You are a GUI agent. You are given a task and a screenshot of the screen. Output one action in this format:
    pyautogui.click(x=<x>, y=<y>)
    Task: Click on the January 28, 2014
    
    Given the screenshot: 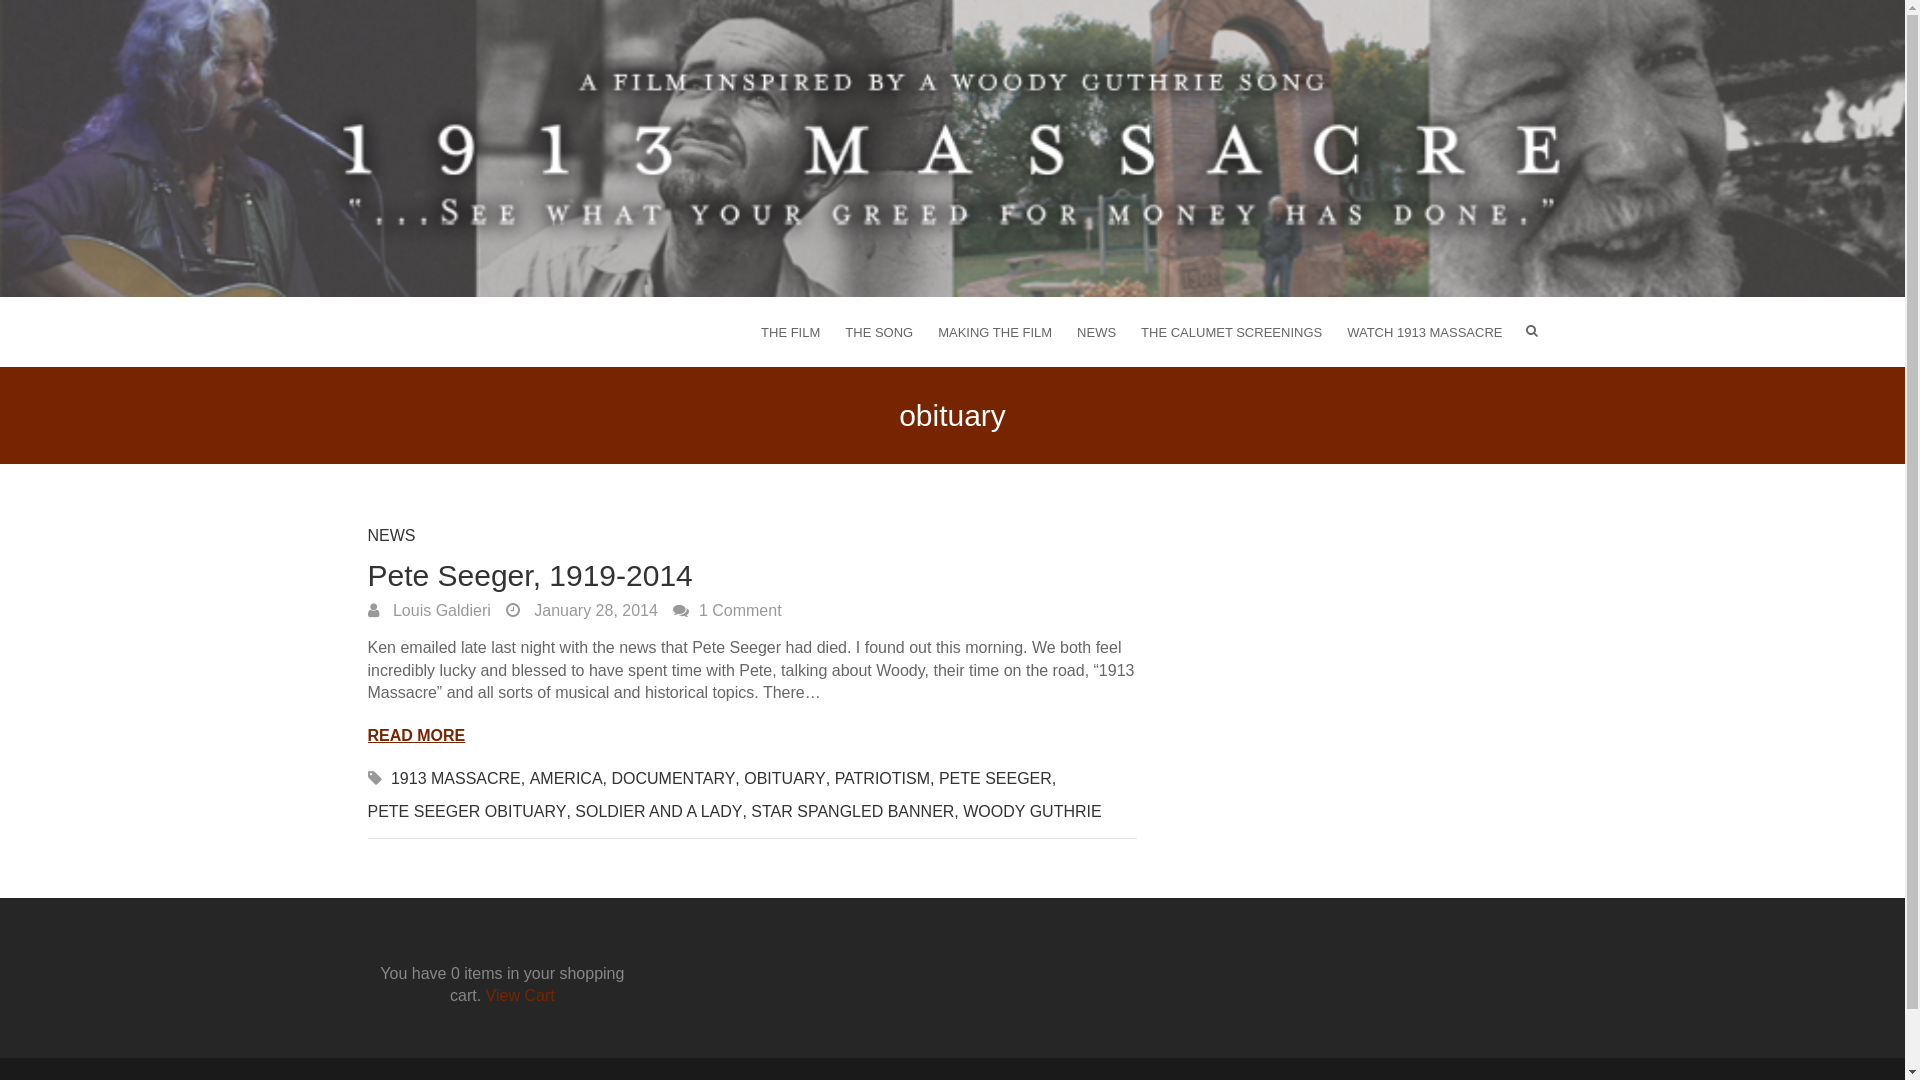 What is the action you would take?
    pyautogui.click(x=582, y=610)
    